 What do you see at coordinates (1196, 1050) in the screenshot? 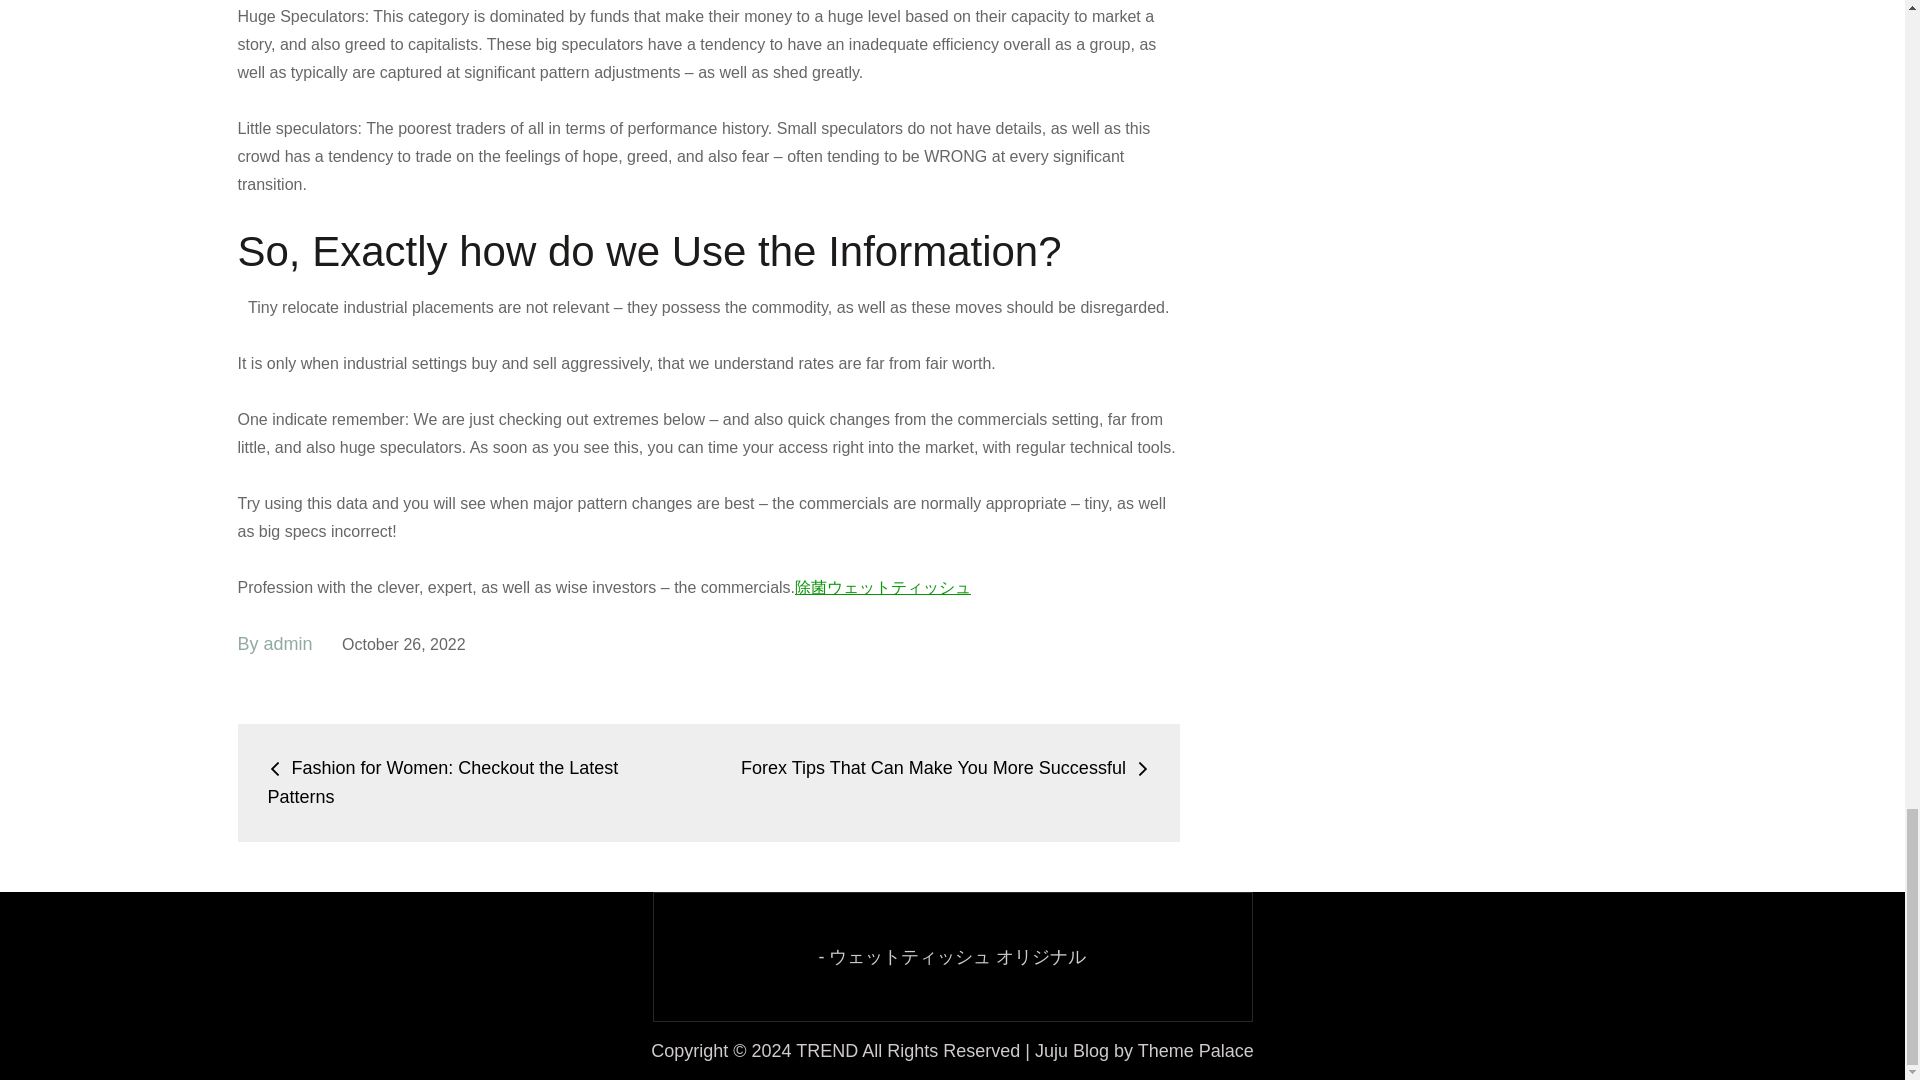
I see `Theme Palace` at bounding box center [1196, 1050].